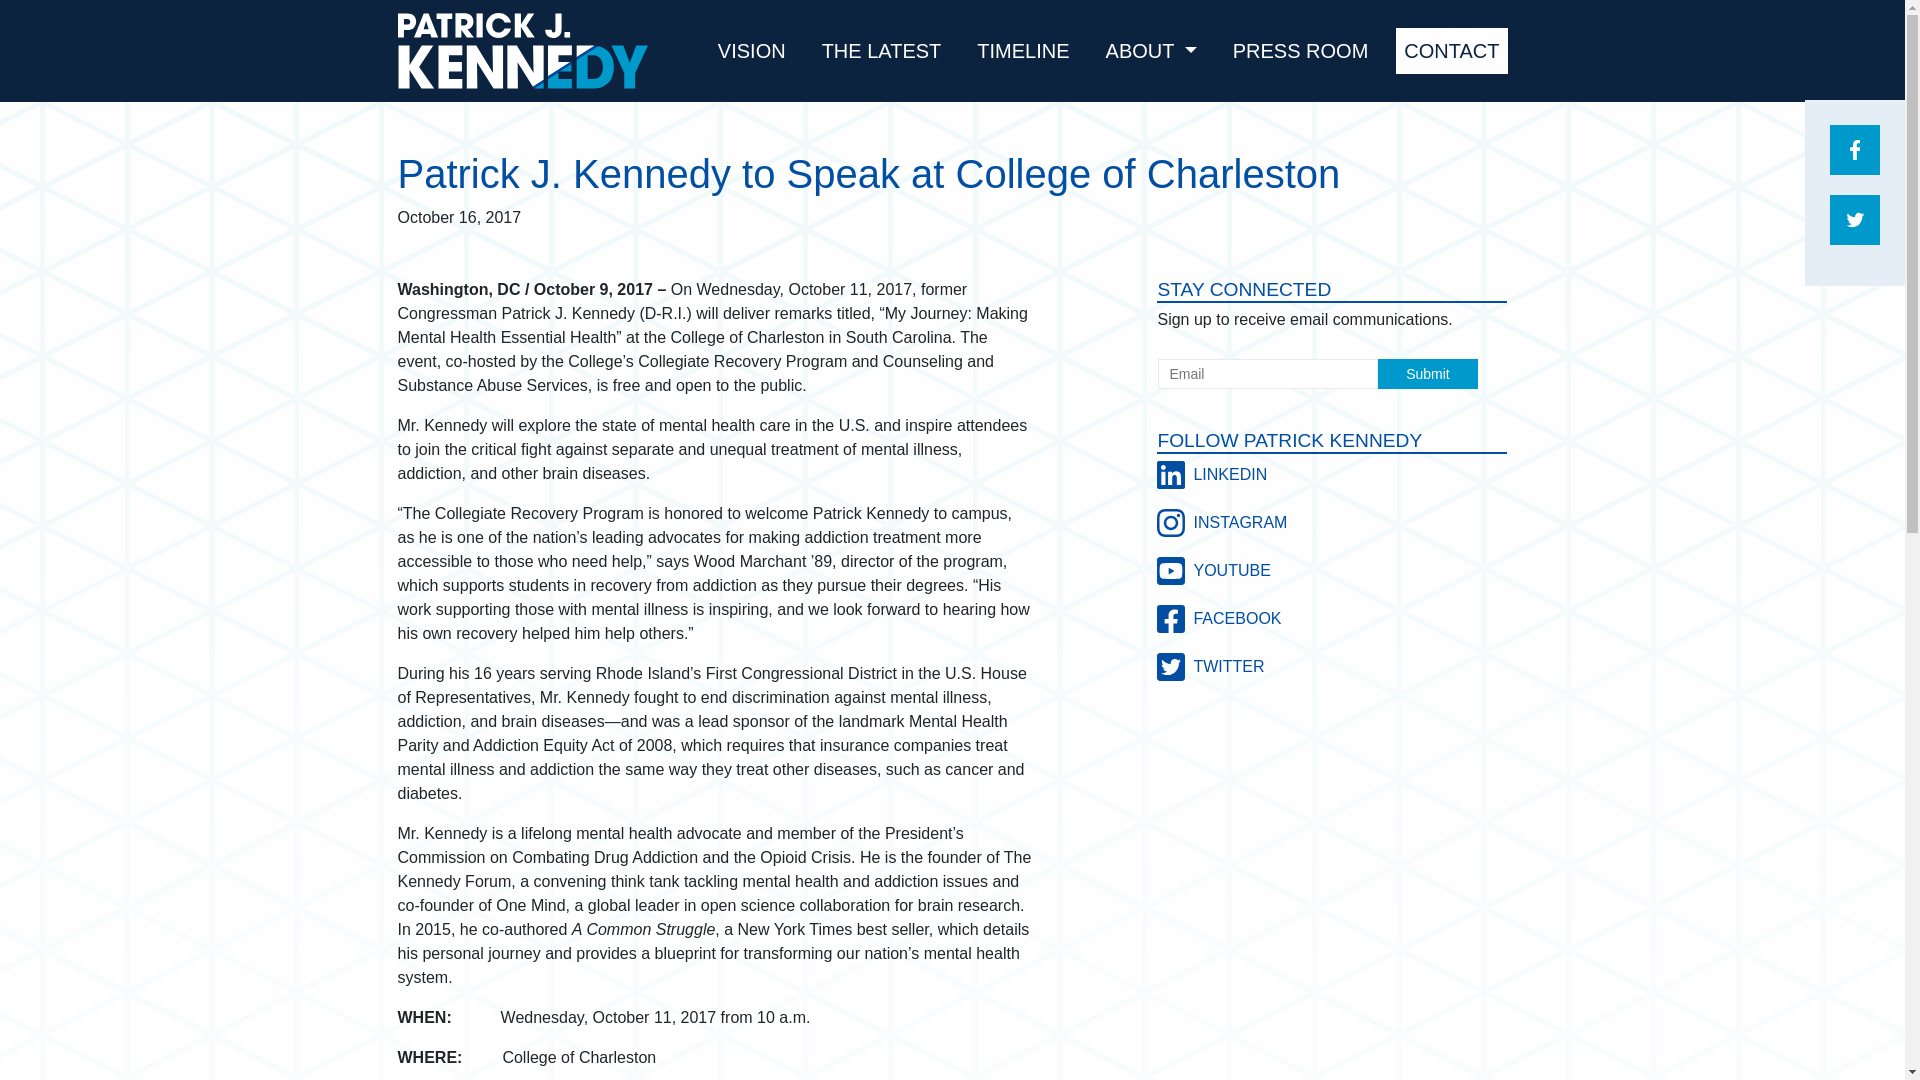 This screenshot has height=1080, width=1920. I want to click on YOUTUBE, so click(1332, 571).